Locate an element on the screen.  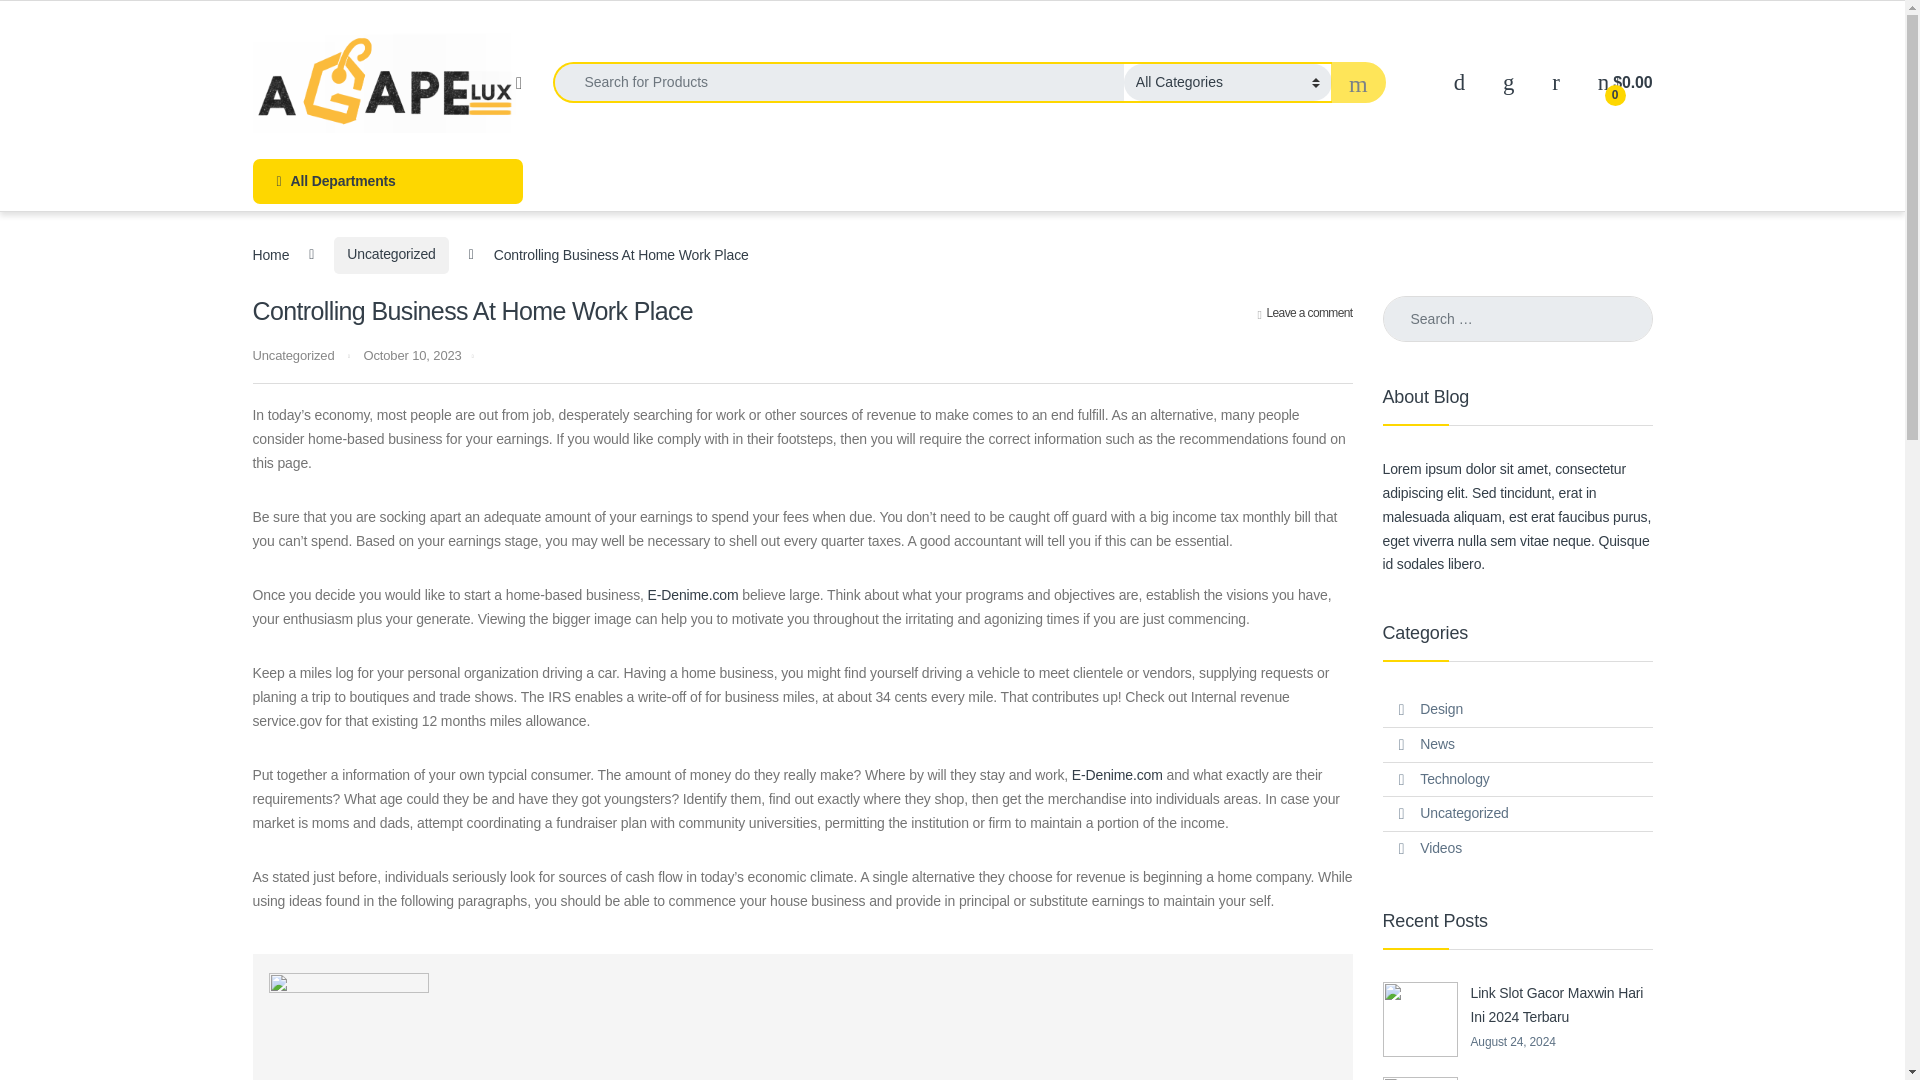
Uncategorized is located at coordinates (292, 354).